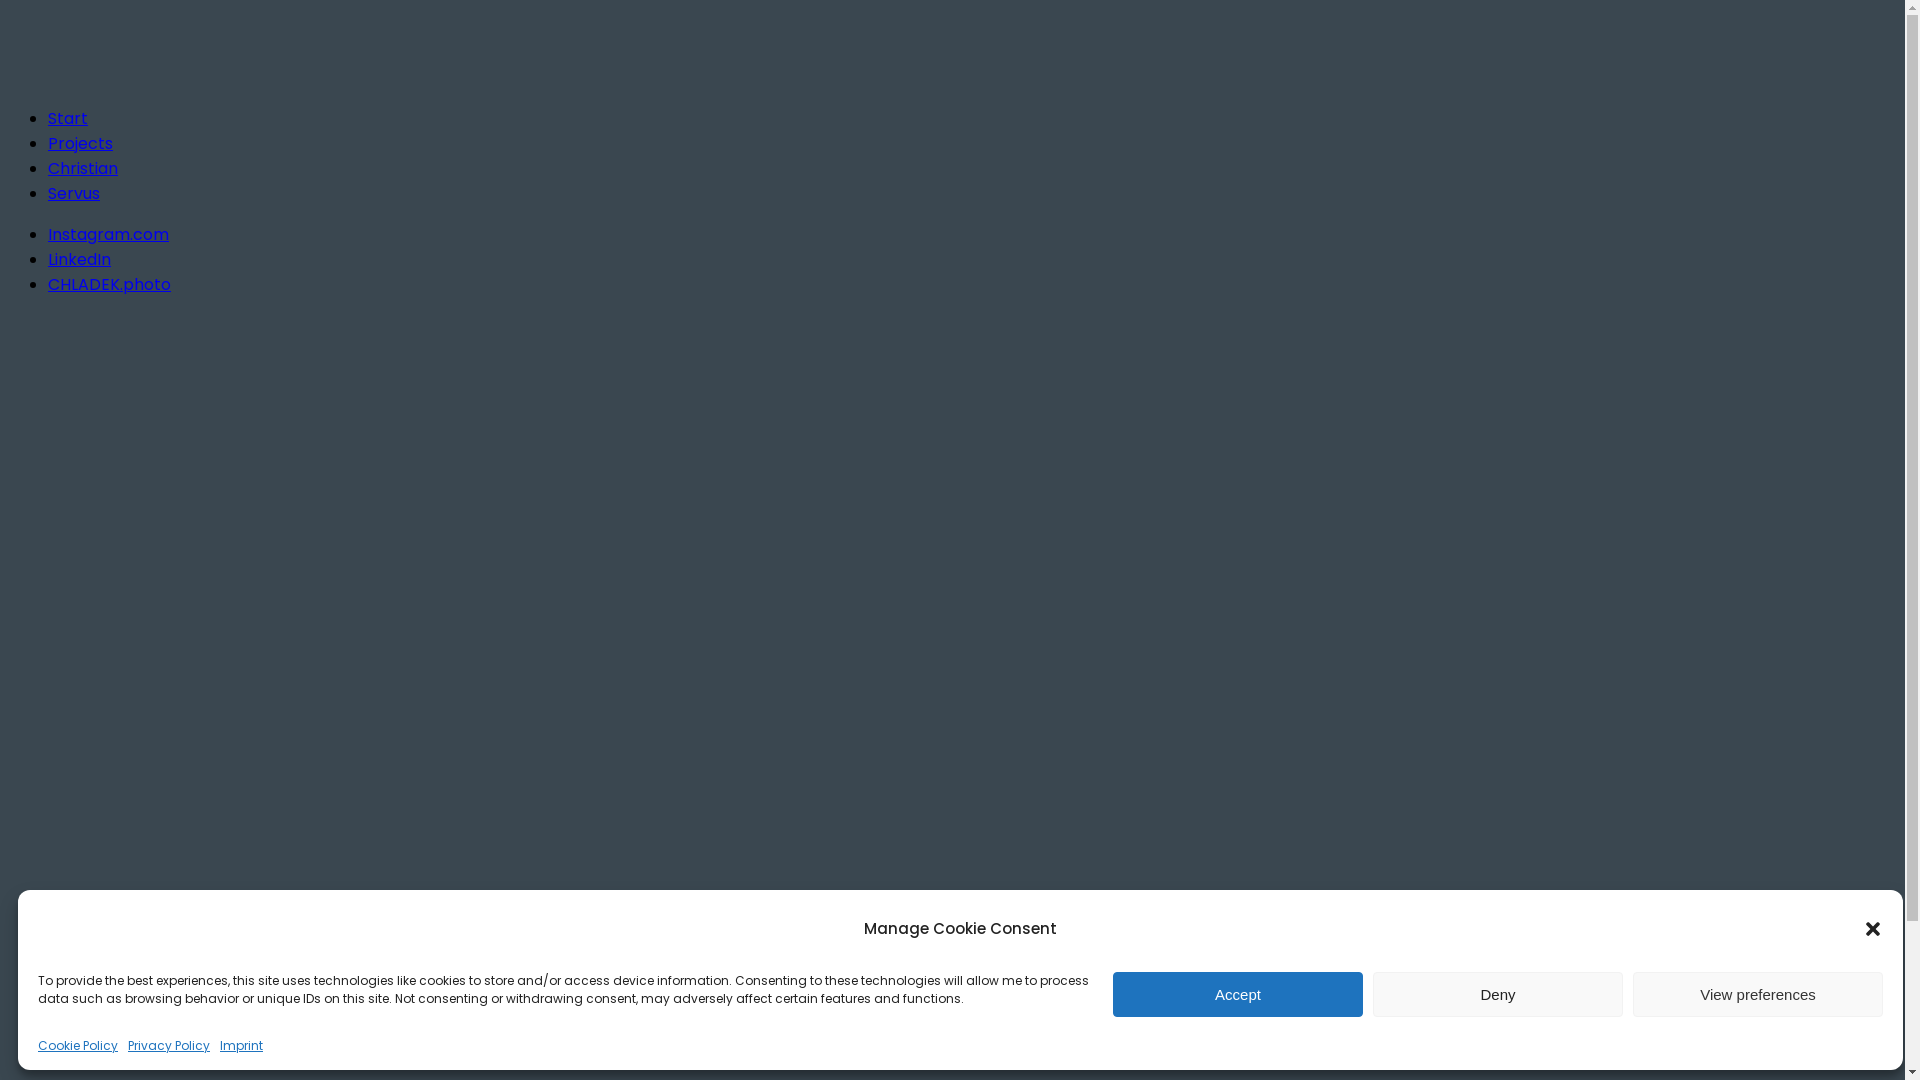 This screenshot has height=1080, width=1920. I want to click on Privacy Policy, so click(169, 1046).